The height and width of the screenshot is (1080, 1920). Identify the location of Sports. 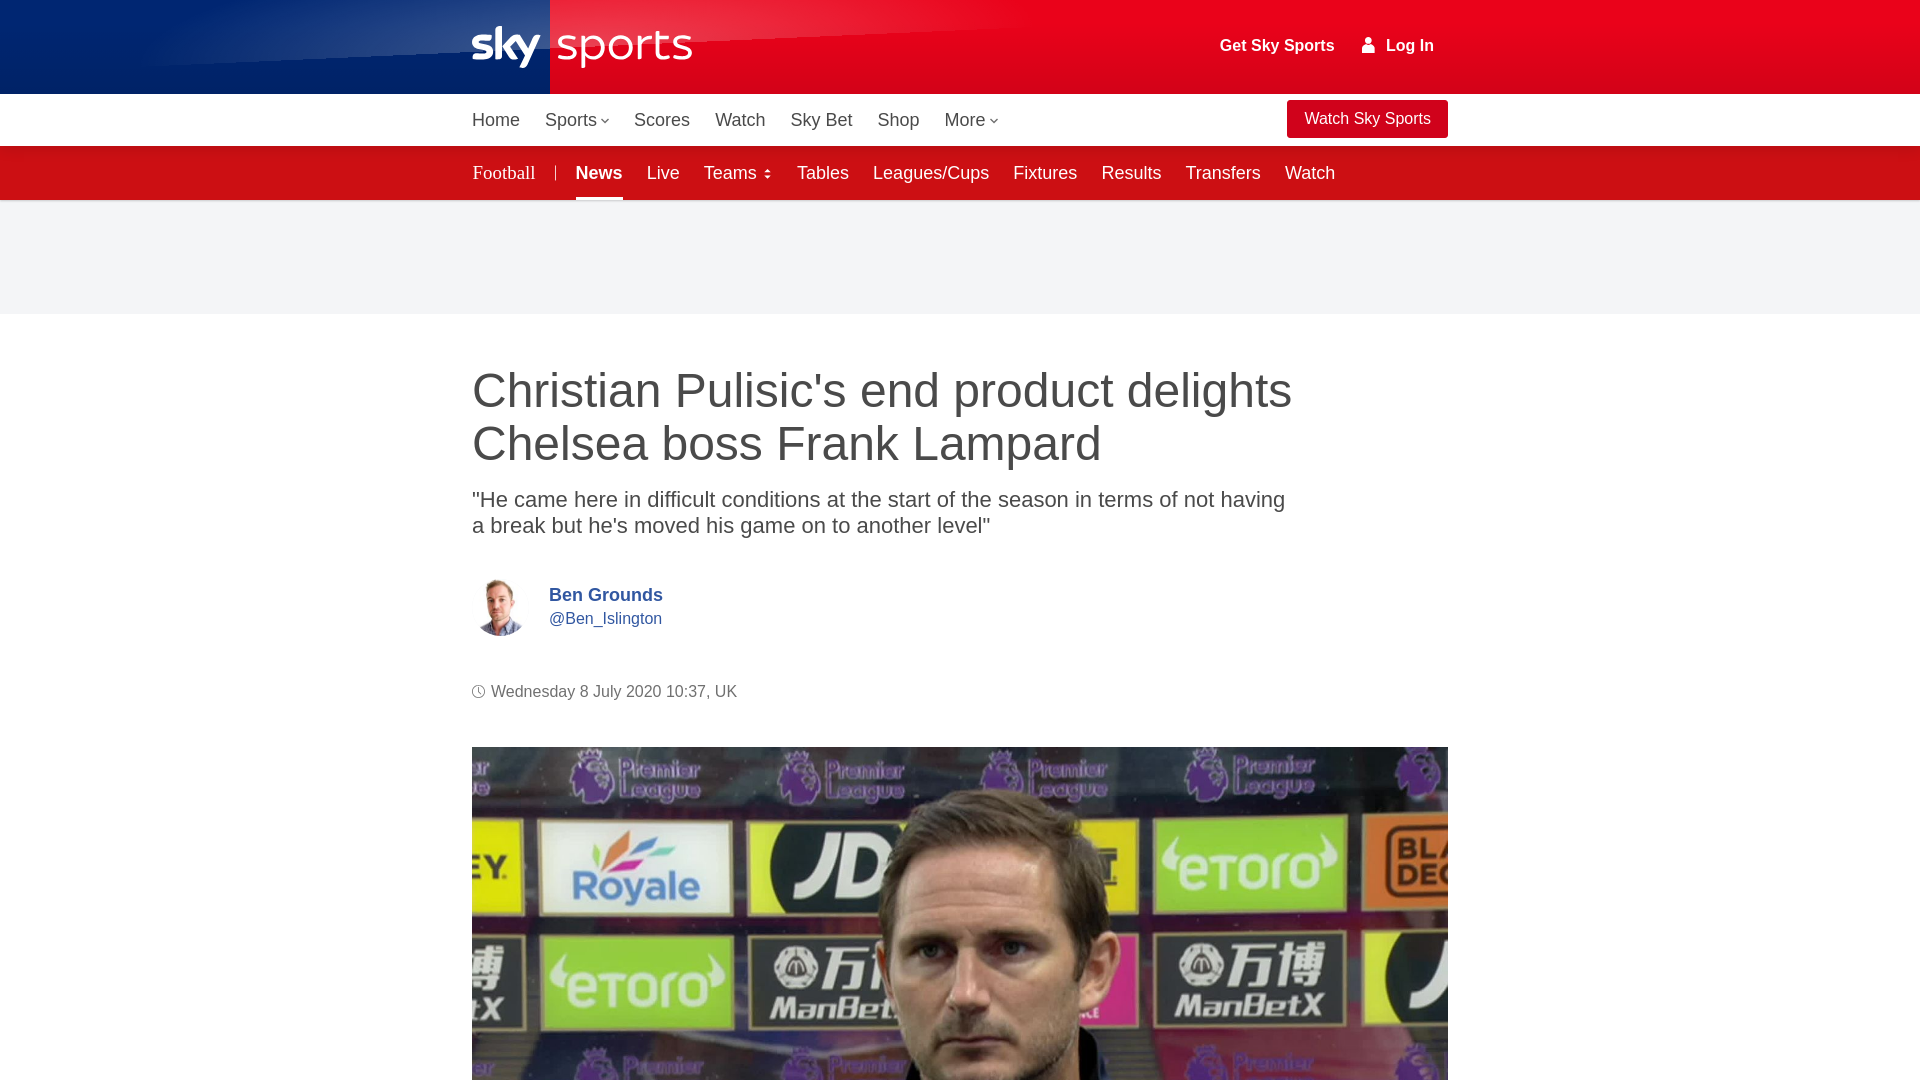
(576, 120).